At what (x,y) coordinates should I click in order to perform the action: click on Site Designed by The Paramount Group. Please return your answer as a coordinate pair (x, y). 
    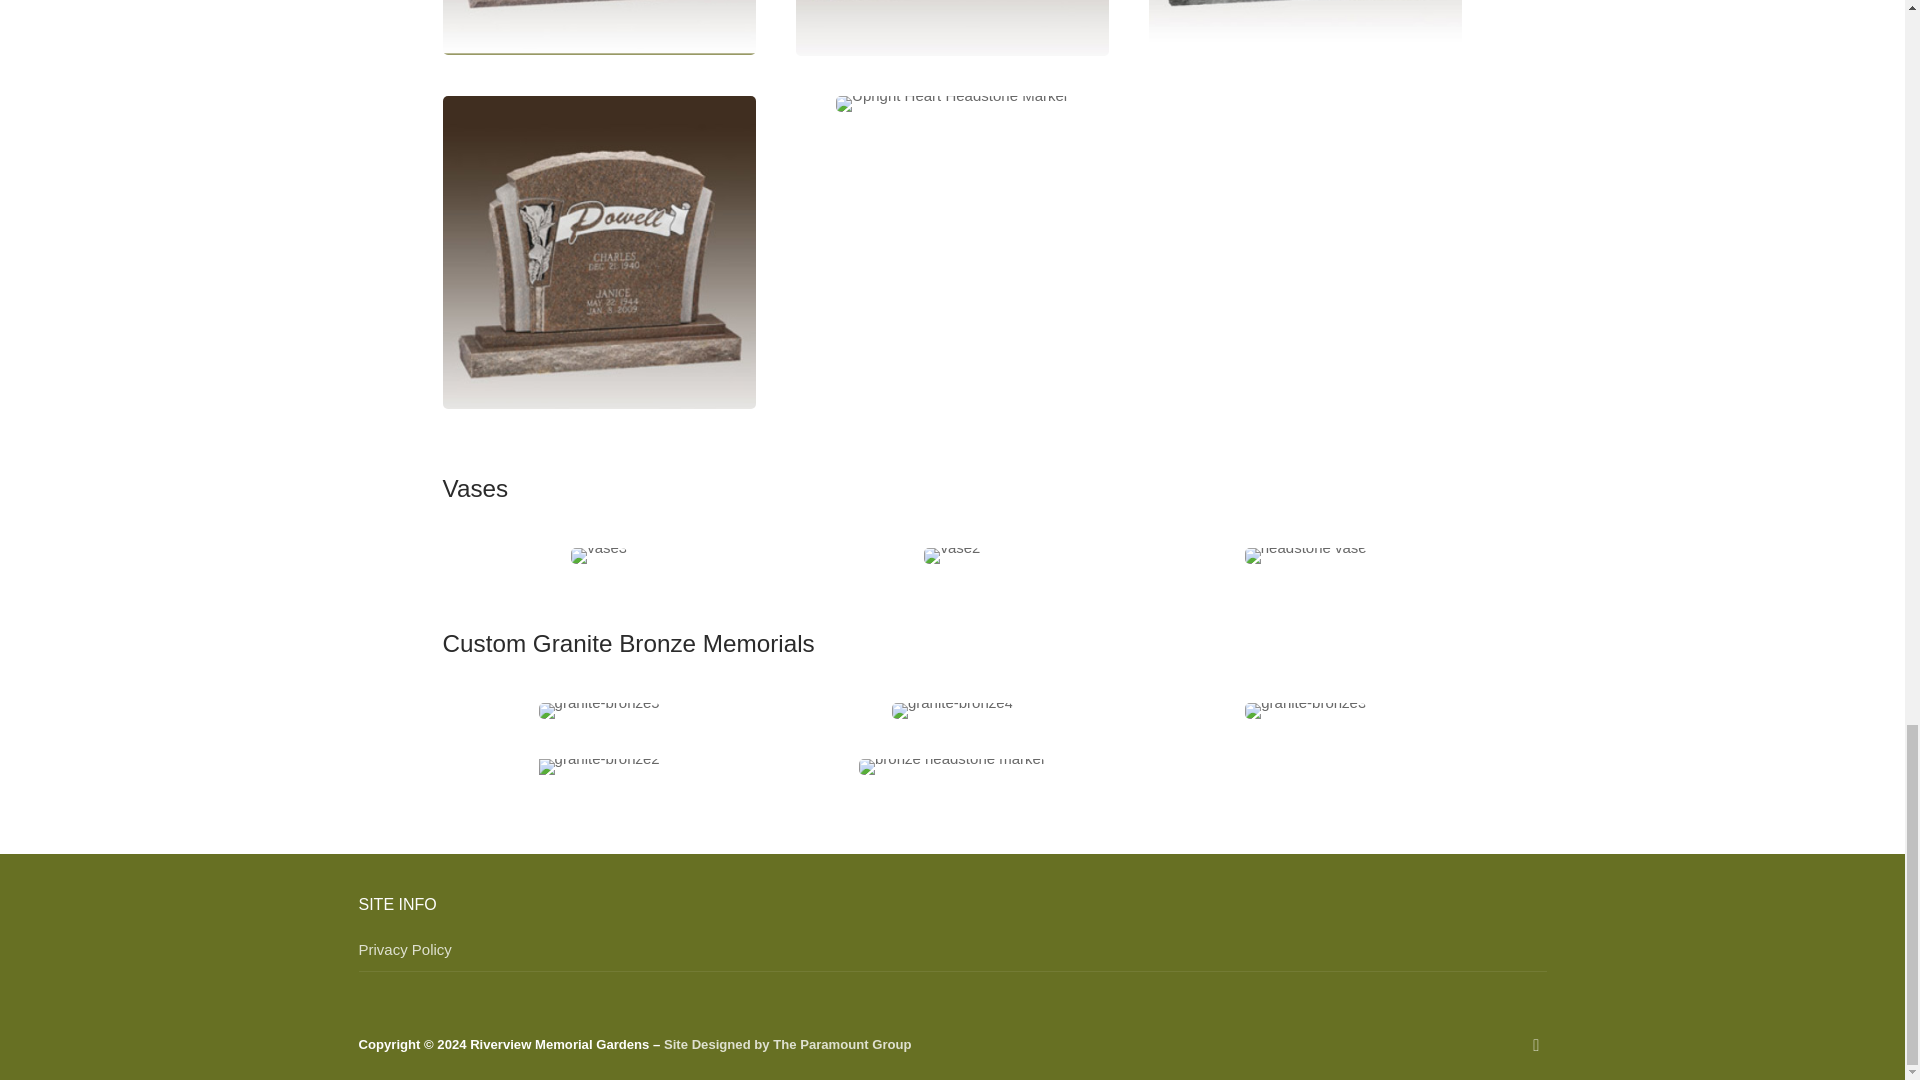
    Looking at the image, I should click on (788, 1044).